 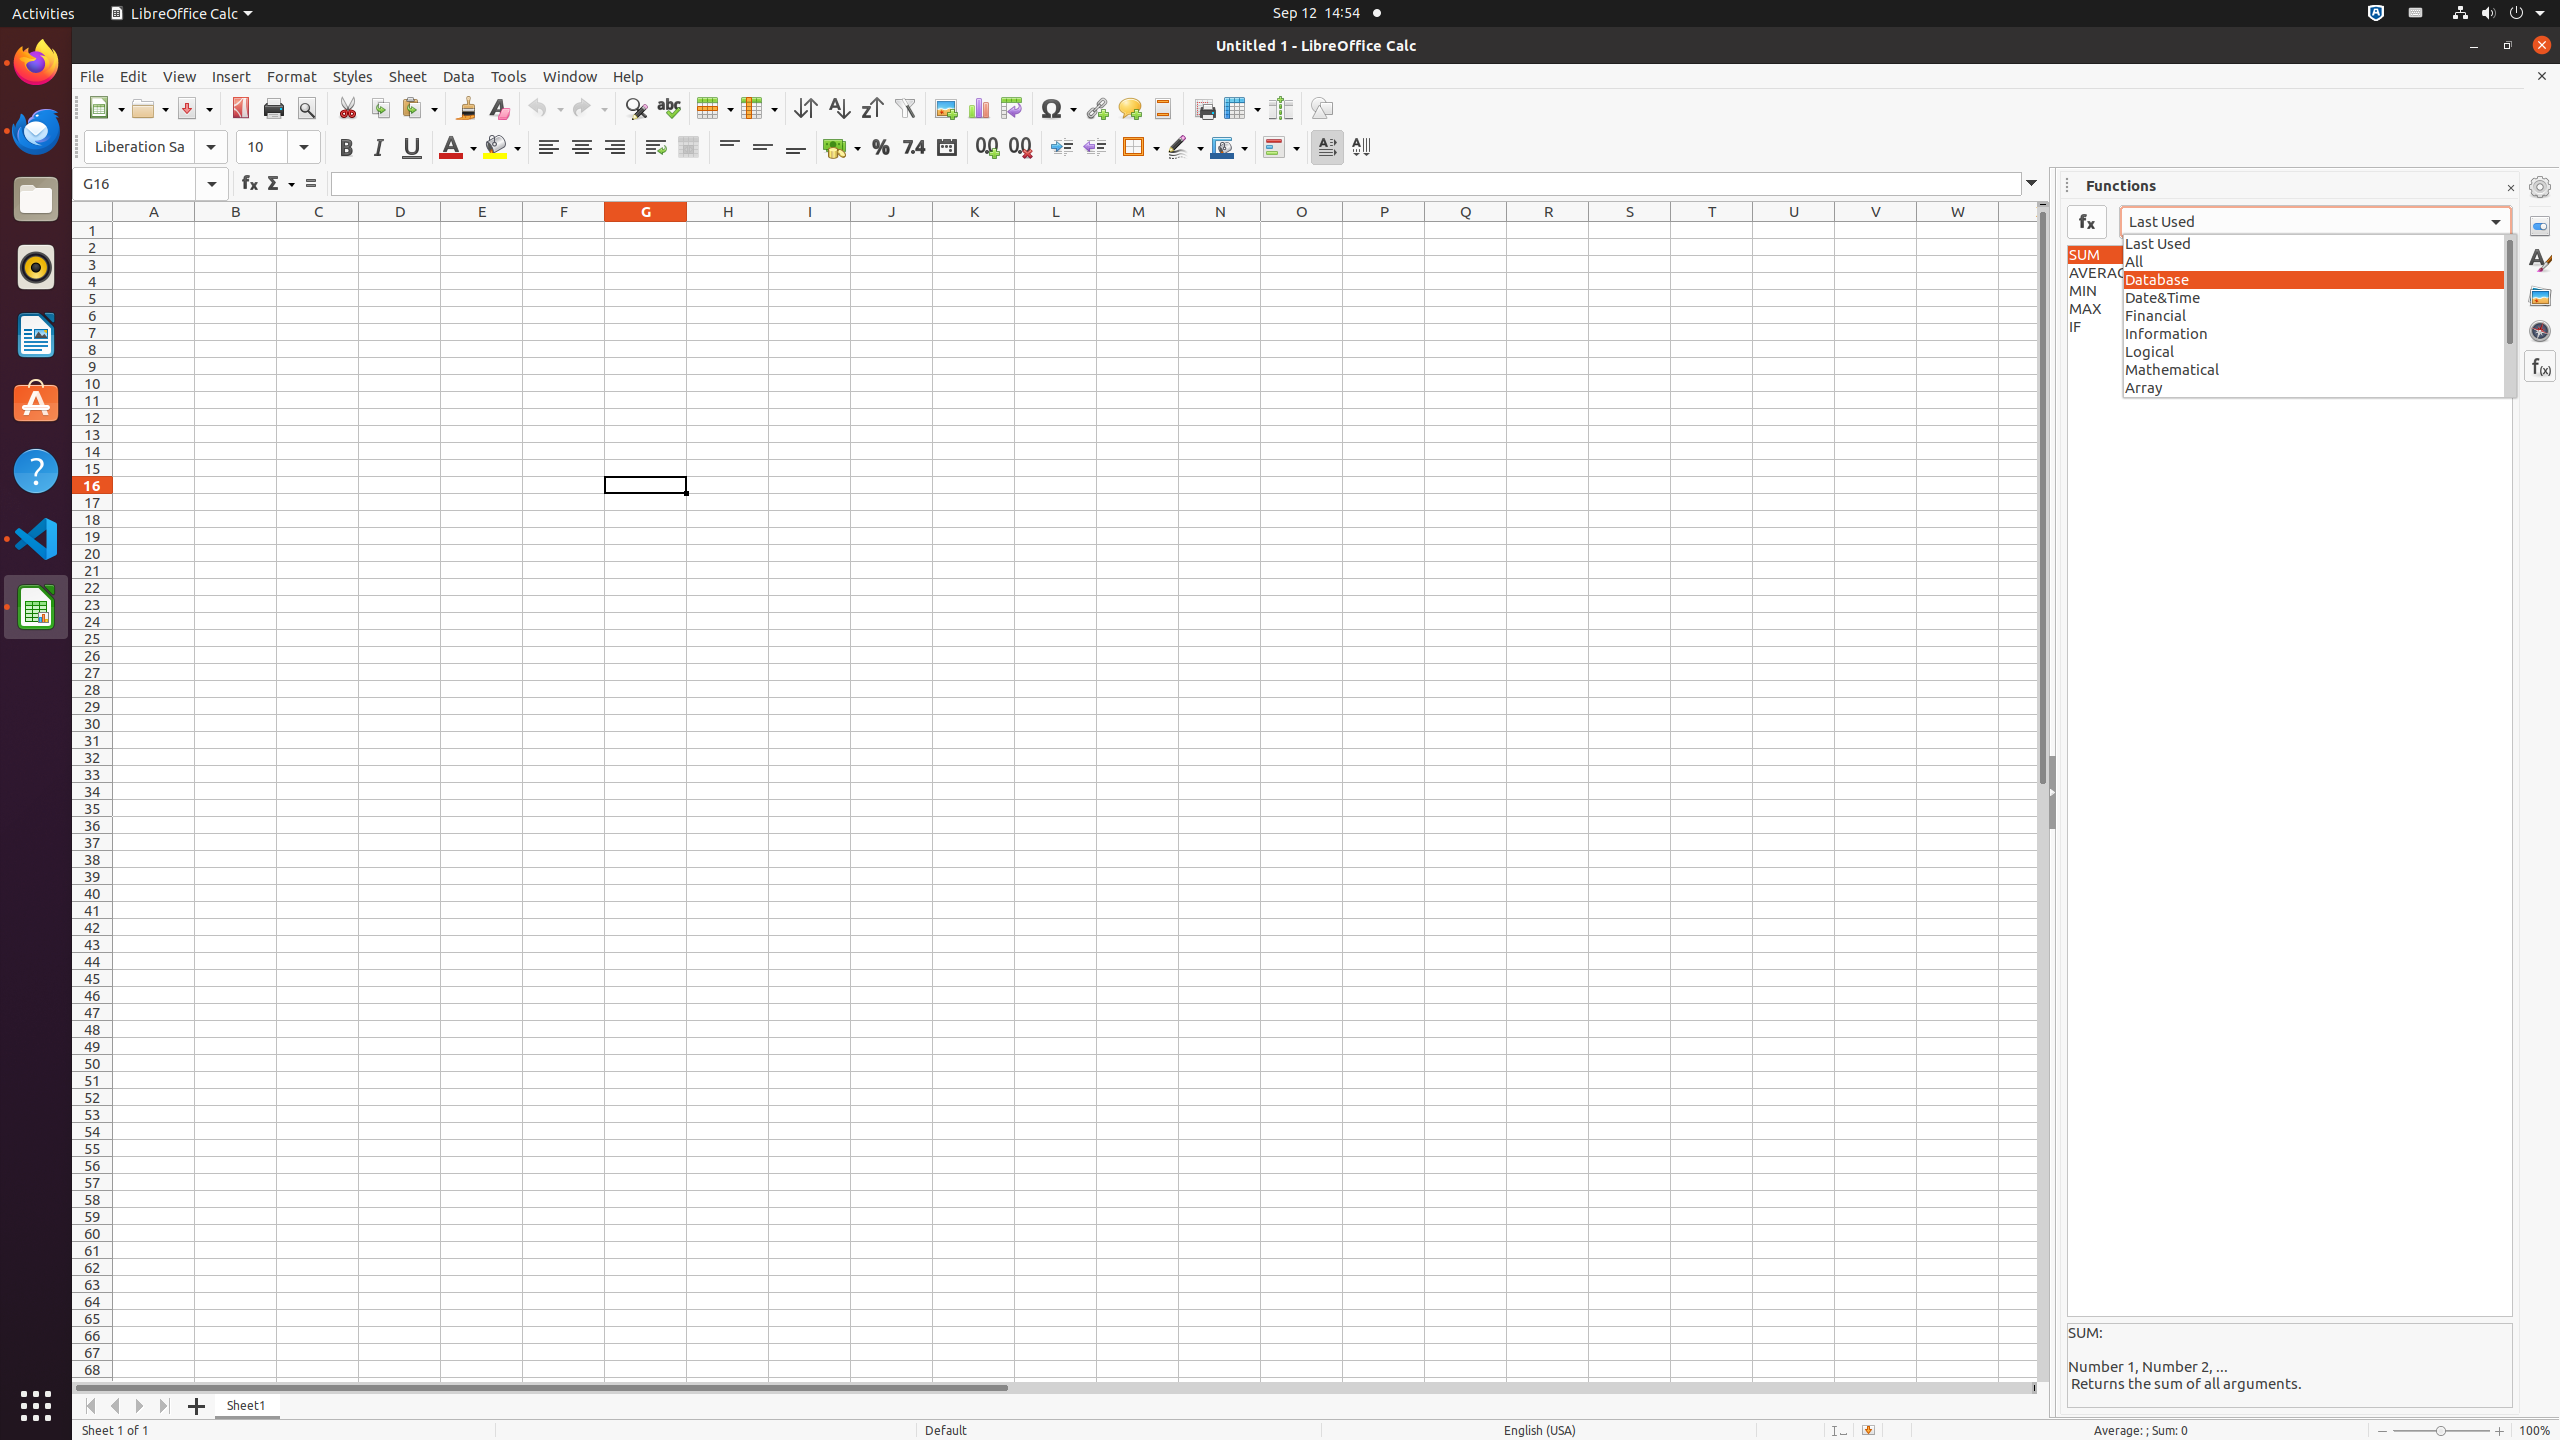 What do you see at coordinates (656, 148) in the screenshot?
I see `Wrap Text` at bounding box center [656, 148].